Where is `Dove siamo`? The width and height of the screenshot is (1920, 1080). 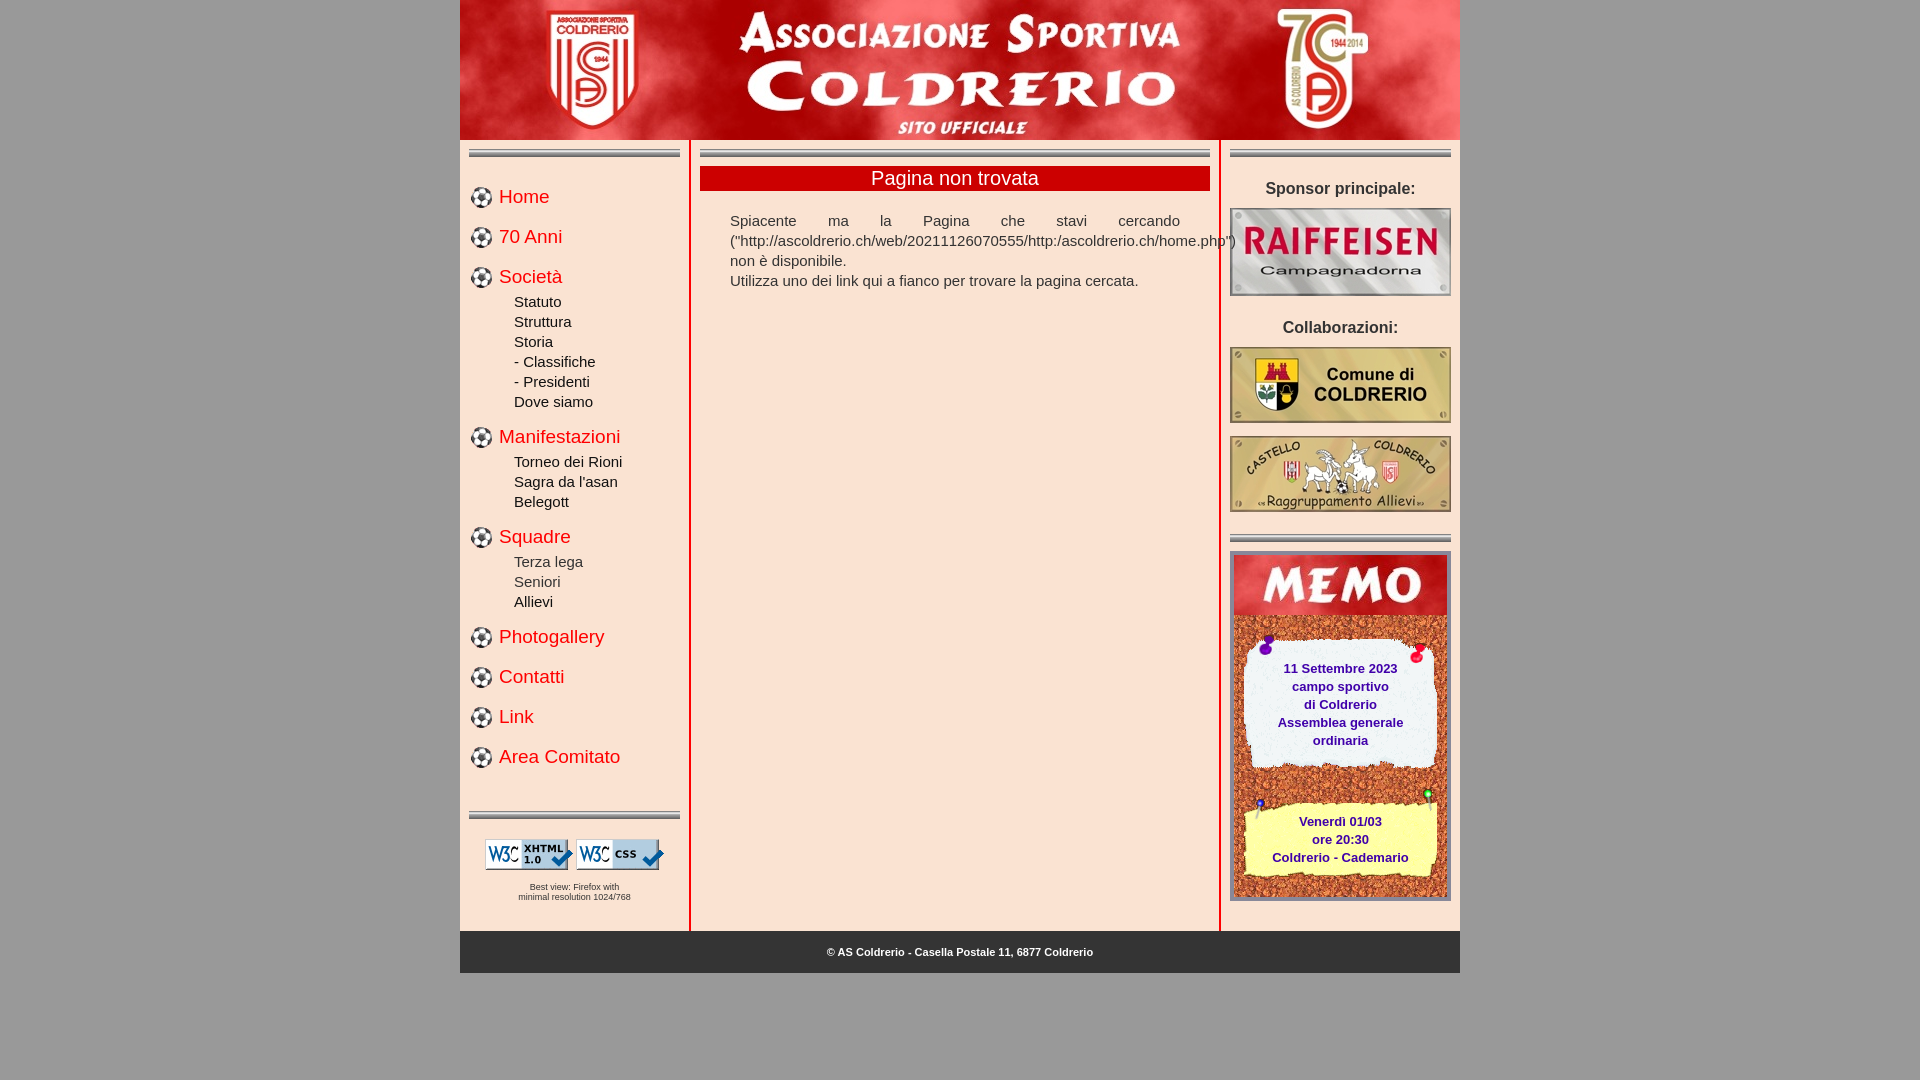 Dove siamo is located at coordinates (554, 402).